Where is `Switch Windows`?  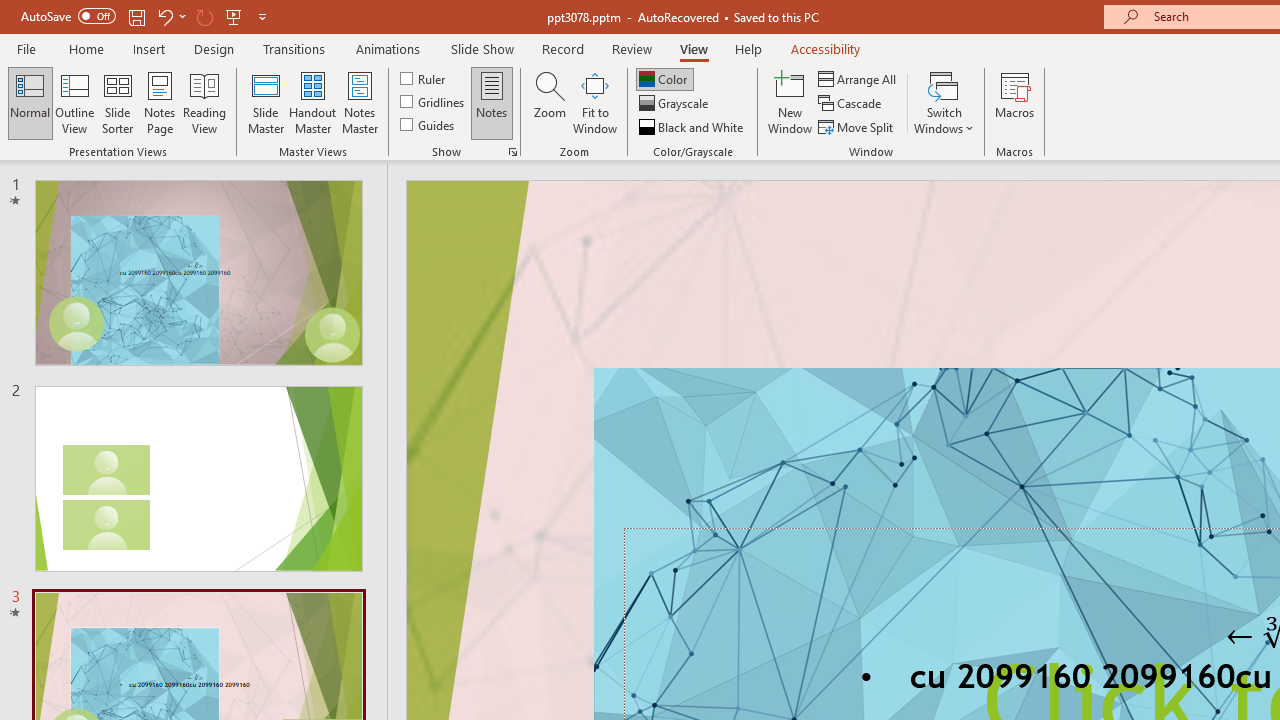 Switch Windows is located at coordinates (944, 102).